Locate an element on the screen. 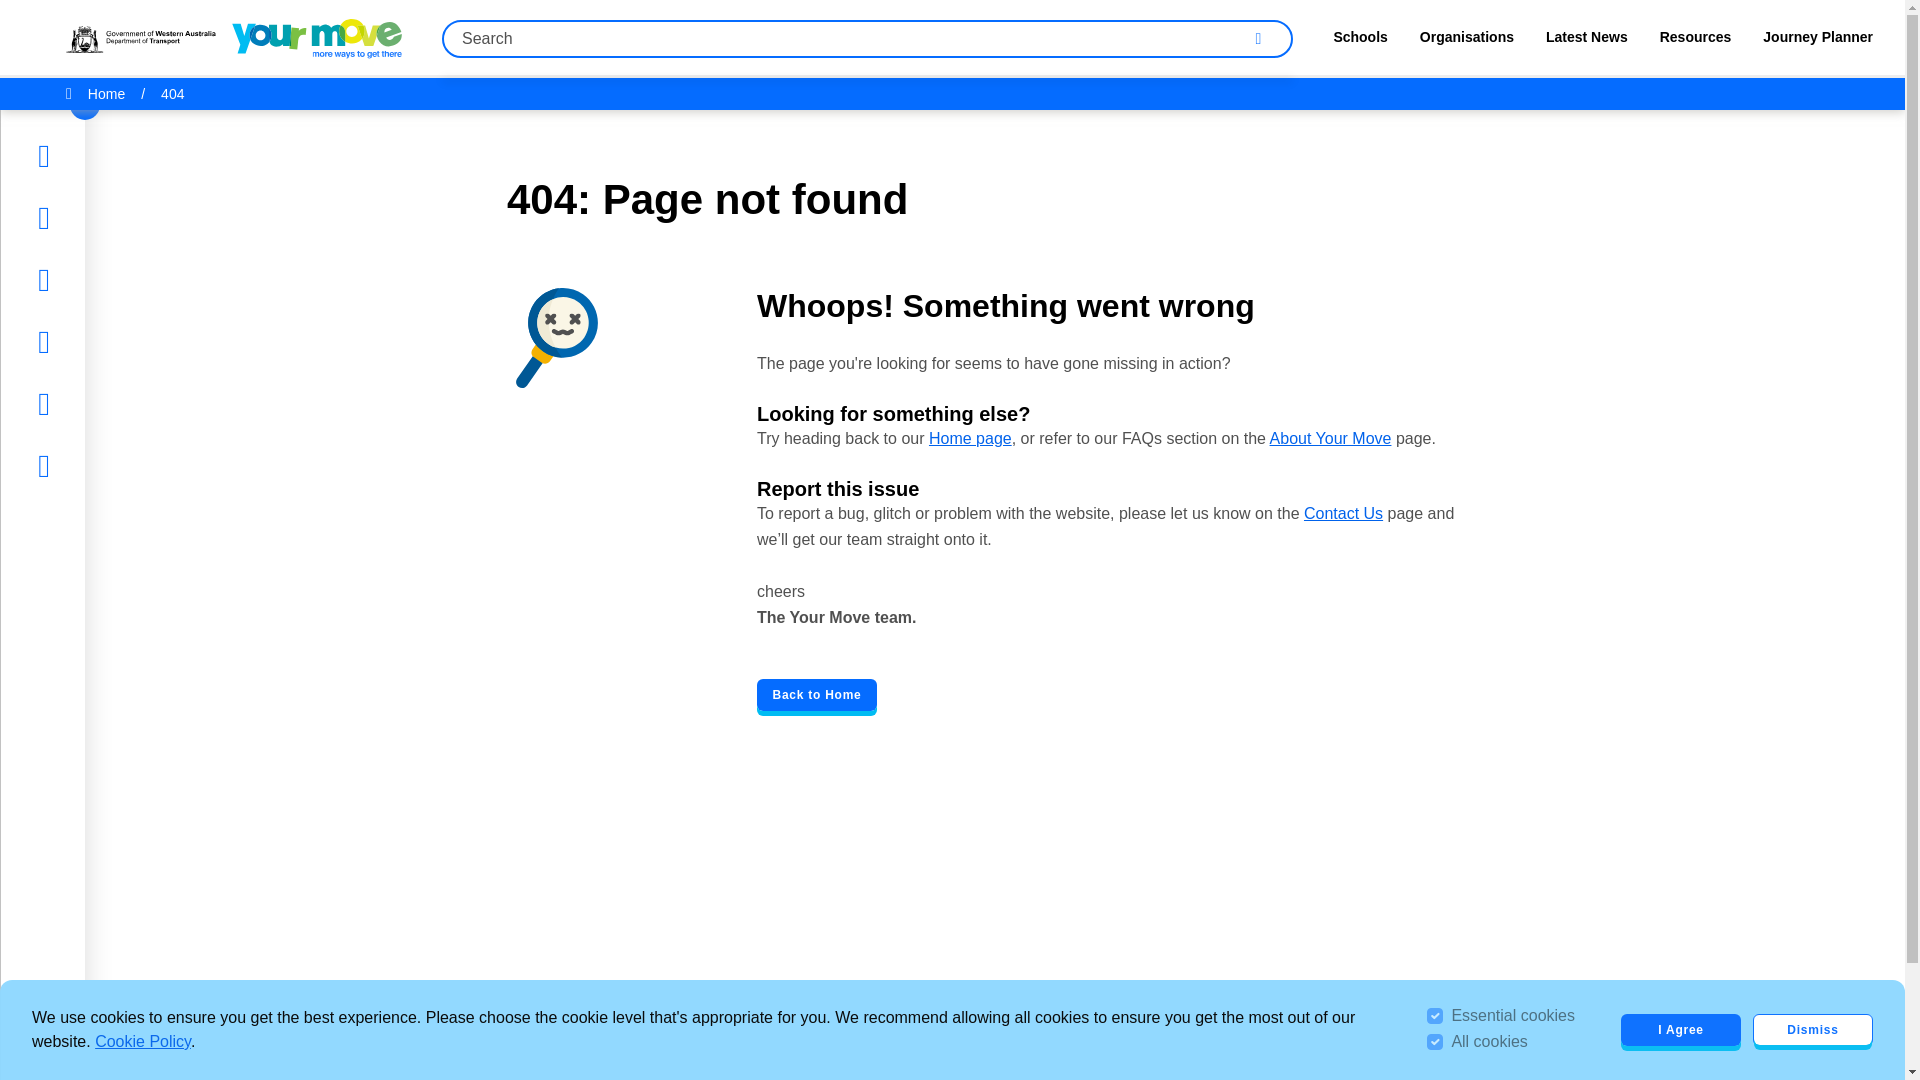 This screenshot has width=1920, height=1080. Contact Us is located at coordinates (1342, 513).